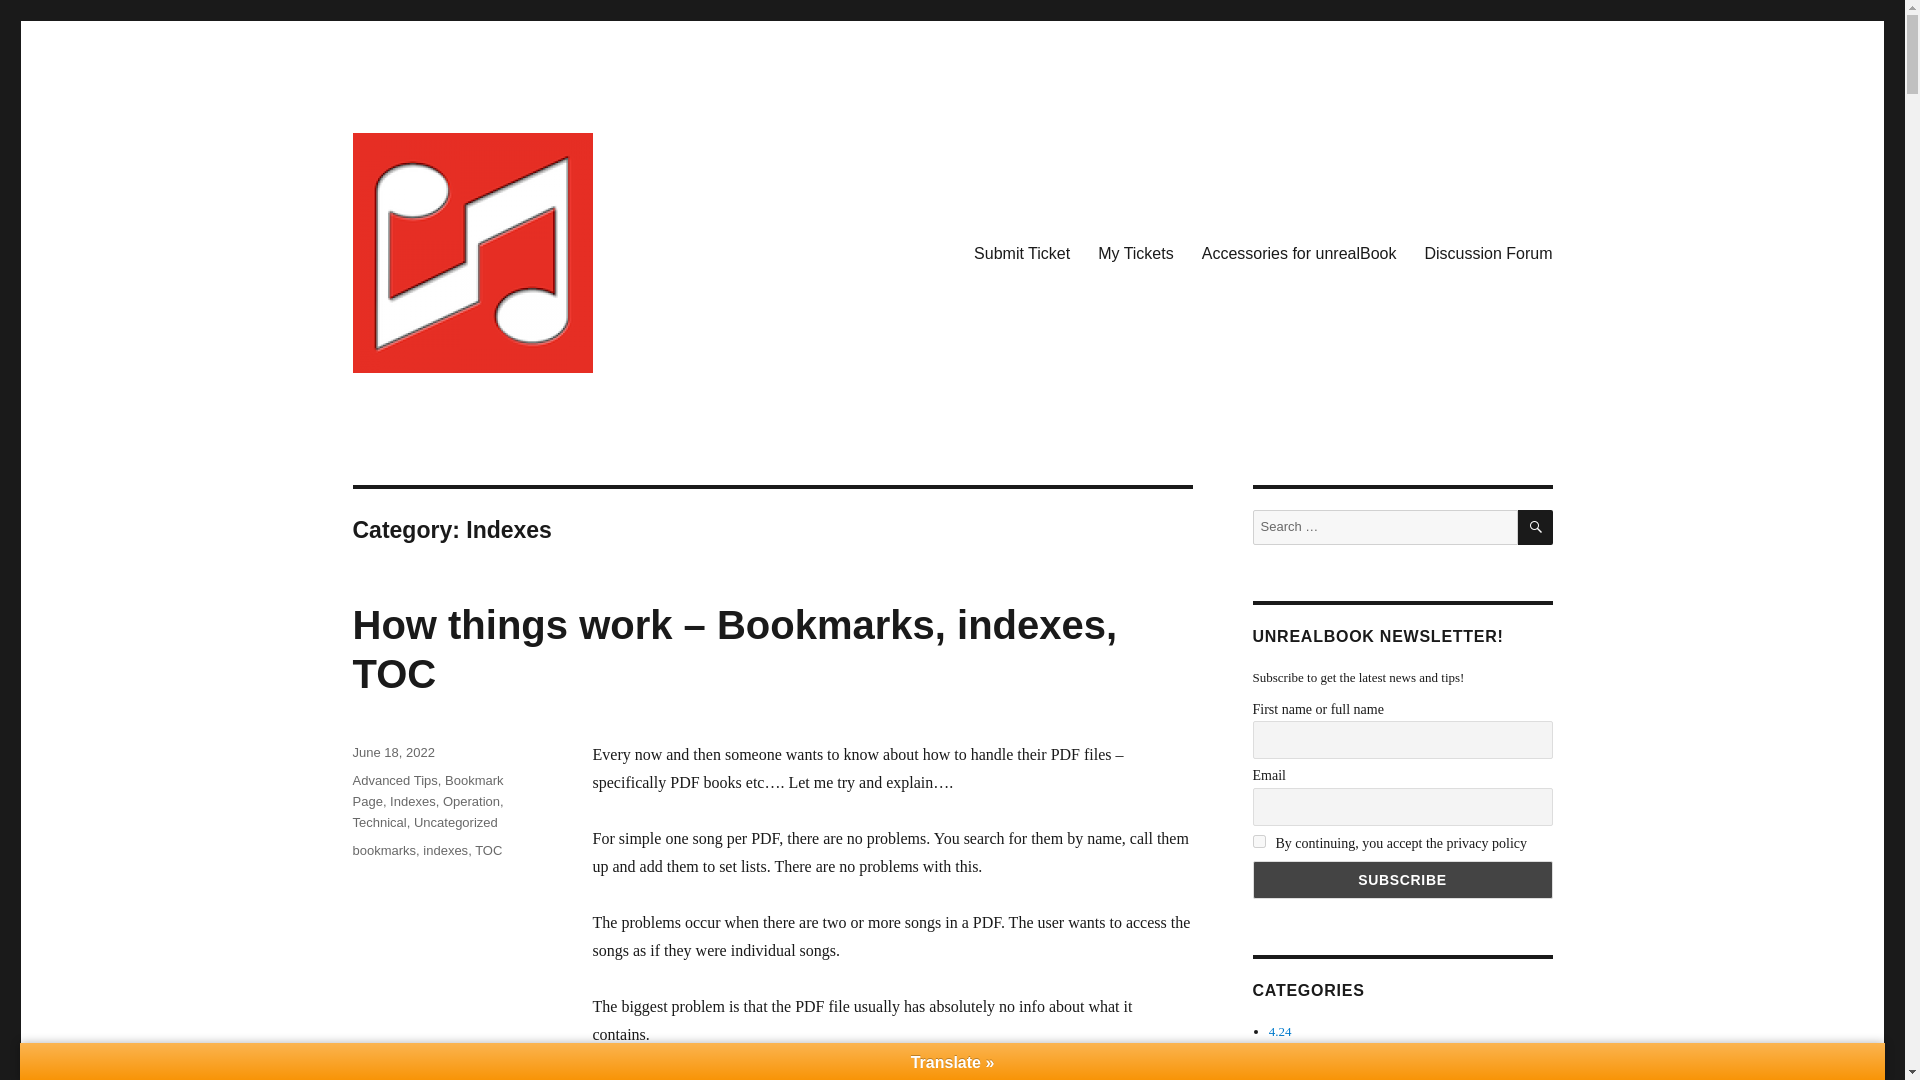  I want to click on My Tickets, so click(1136, 253).